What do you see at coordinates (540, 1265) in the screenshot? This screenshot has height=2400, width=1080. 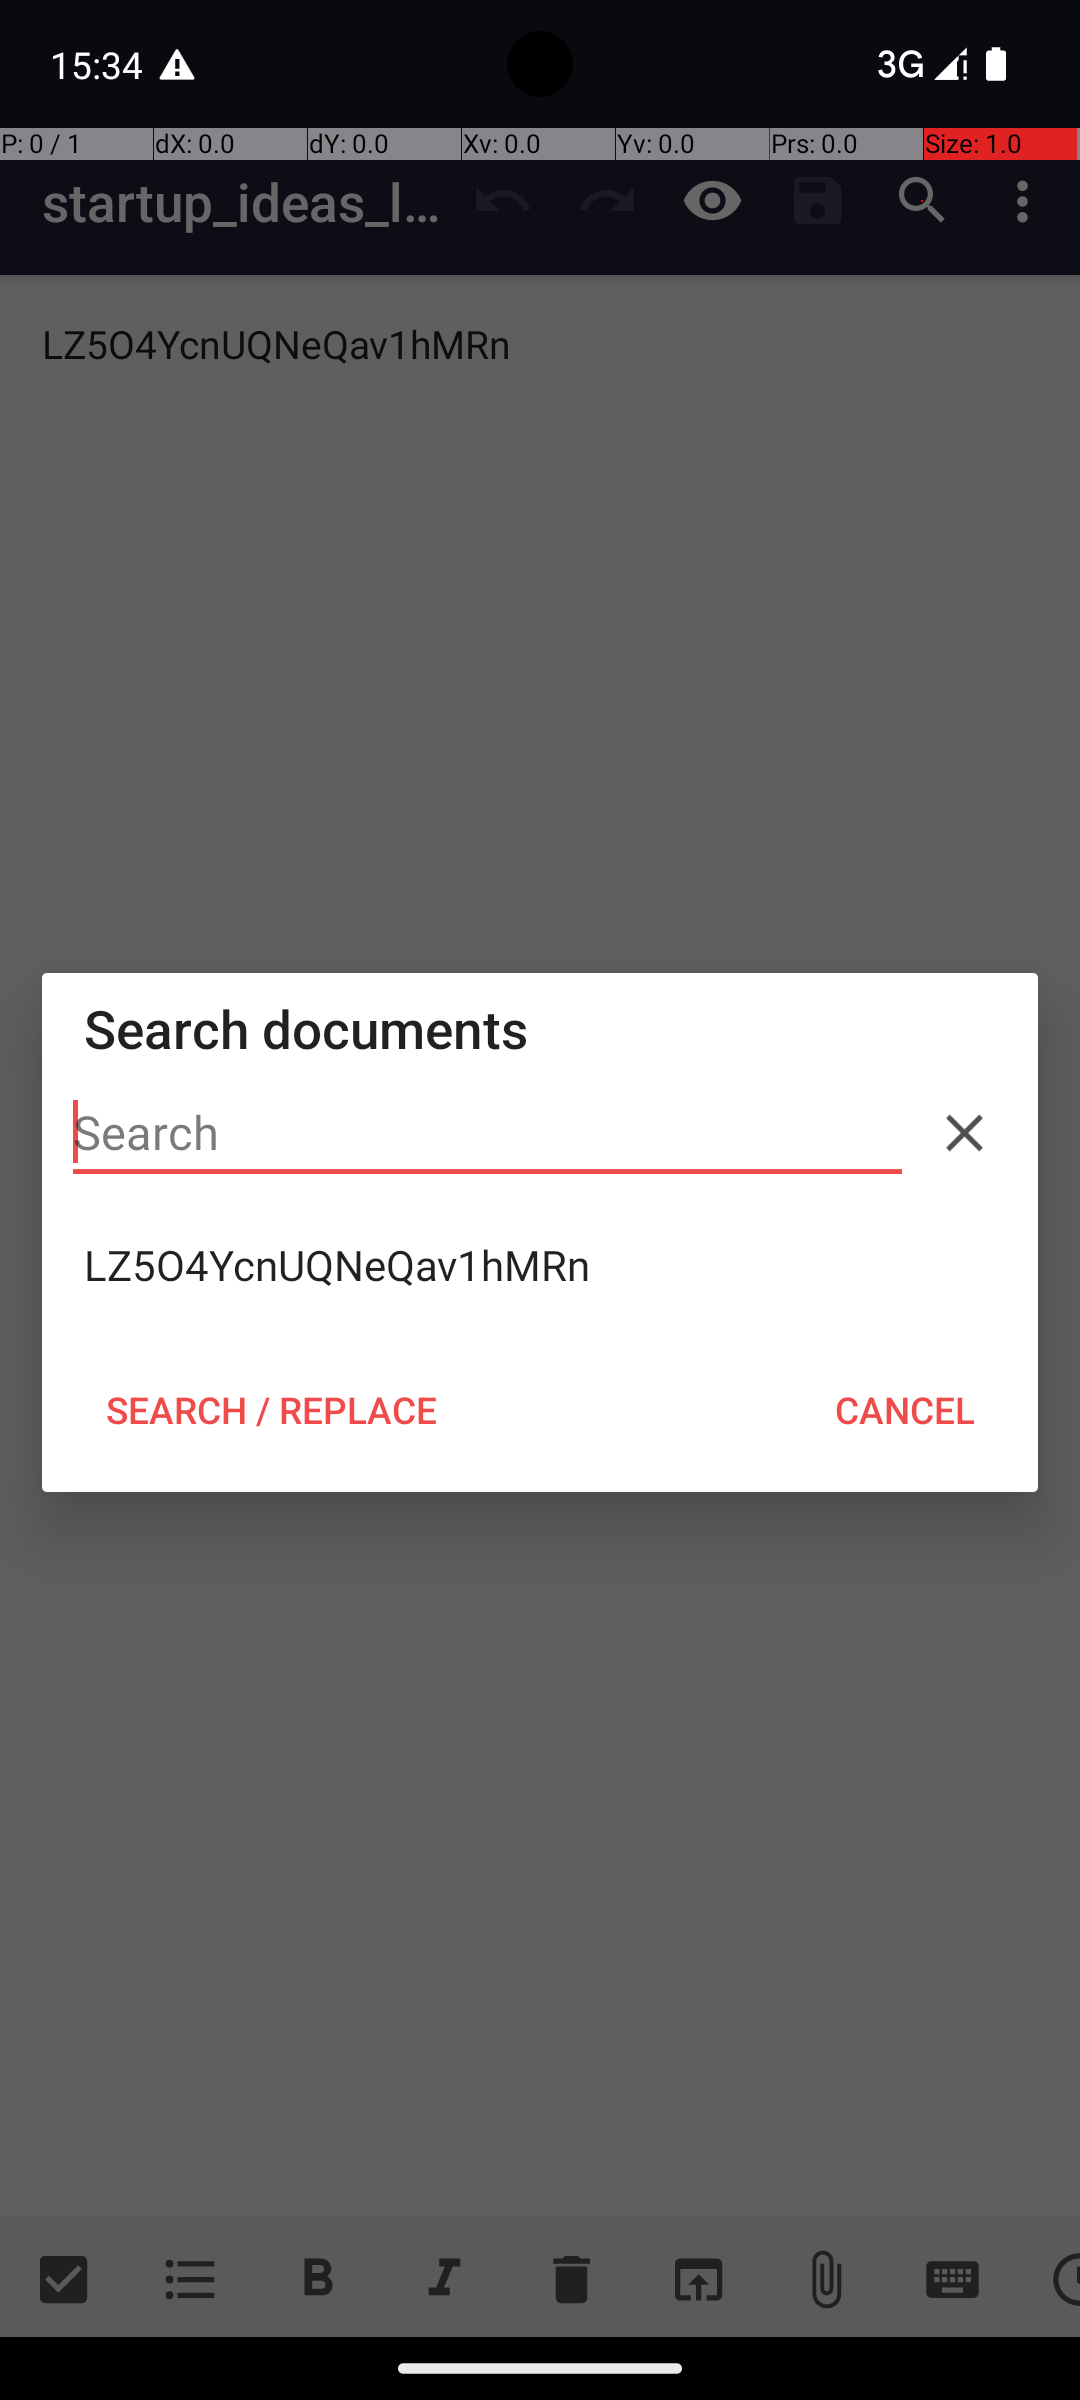 I see `LZ5O4YcnUQNeQav1hMRn` at bounding box center [540, 1265].